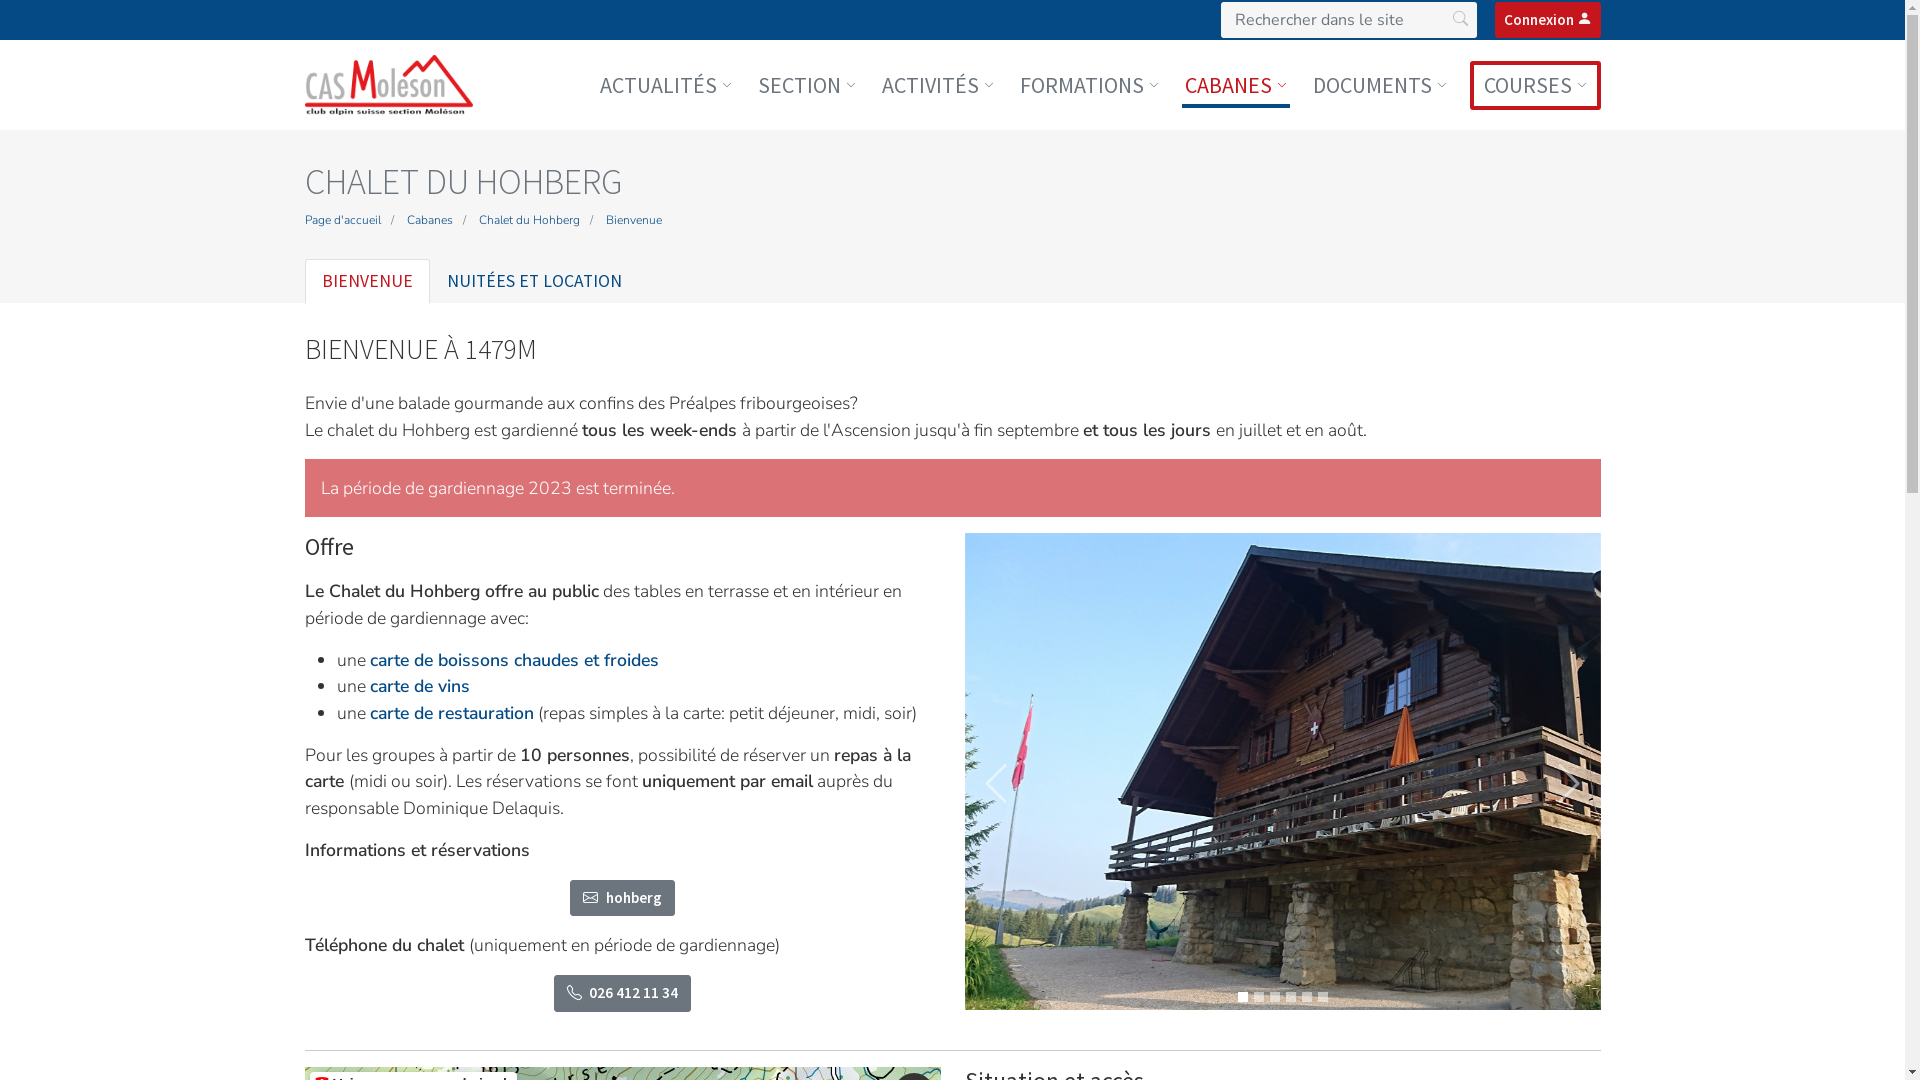  What do you see at coordinates (806, 84) in the screenshot?
I see `SECTION` at bounding box center [806, 84].